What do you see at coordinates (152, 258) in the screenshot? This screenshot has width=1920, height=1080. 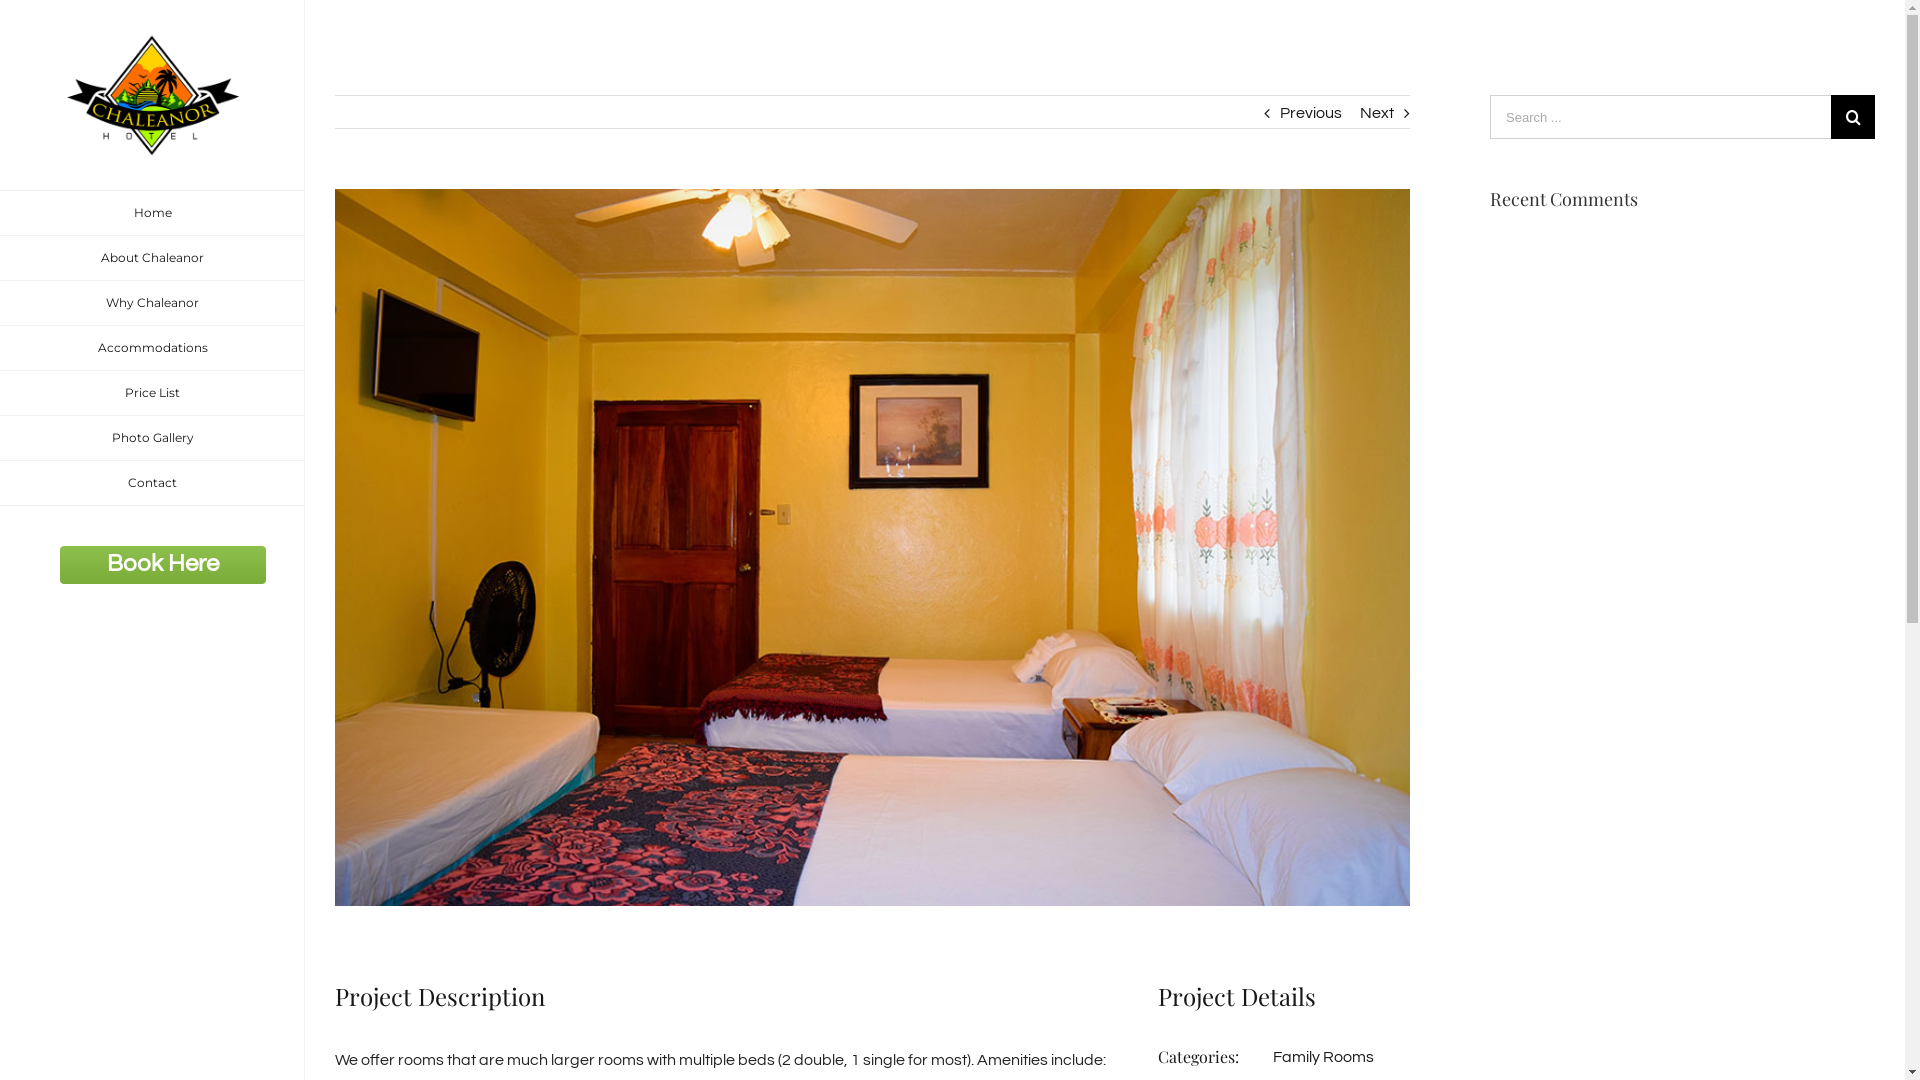 I see `About Chaleanor` at bounding box center [152, 258].